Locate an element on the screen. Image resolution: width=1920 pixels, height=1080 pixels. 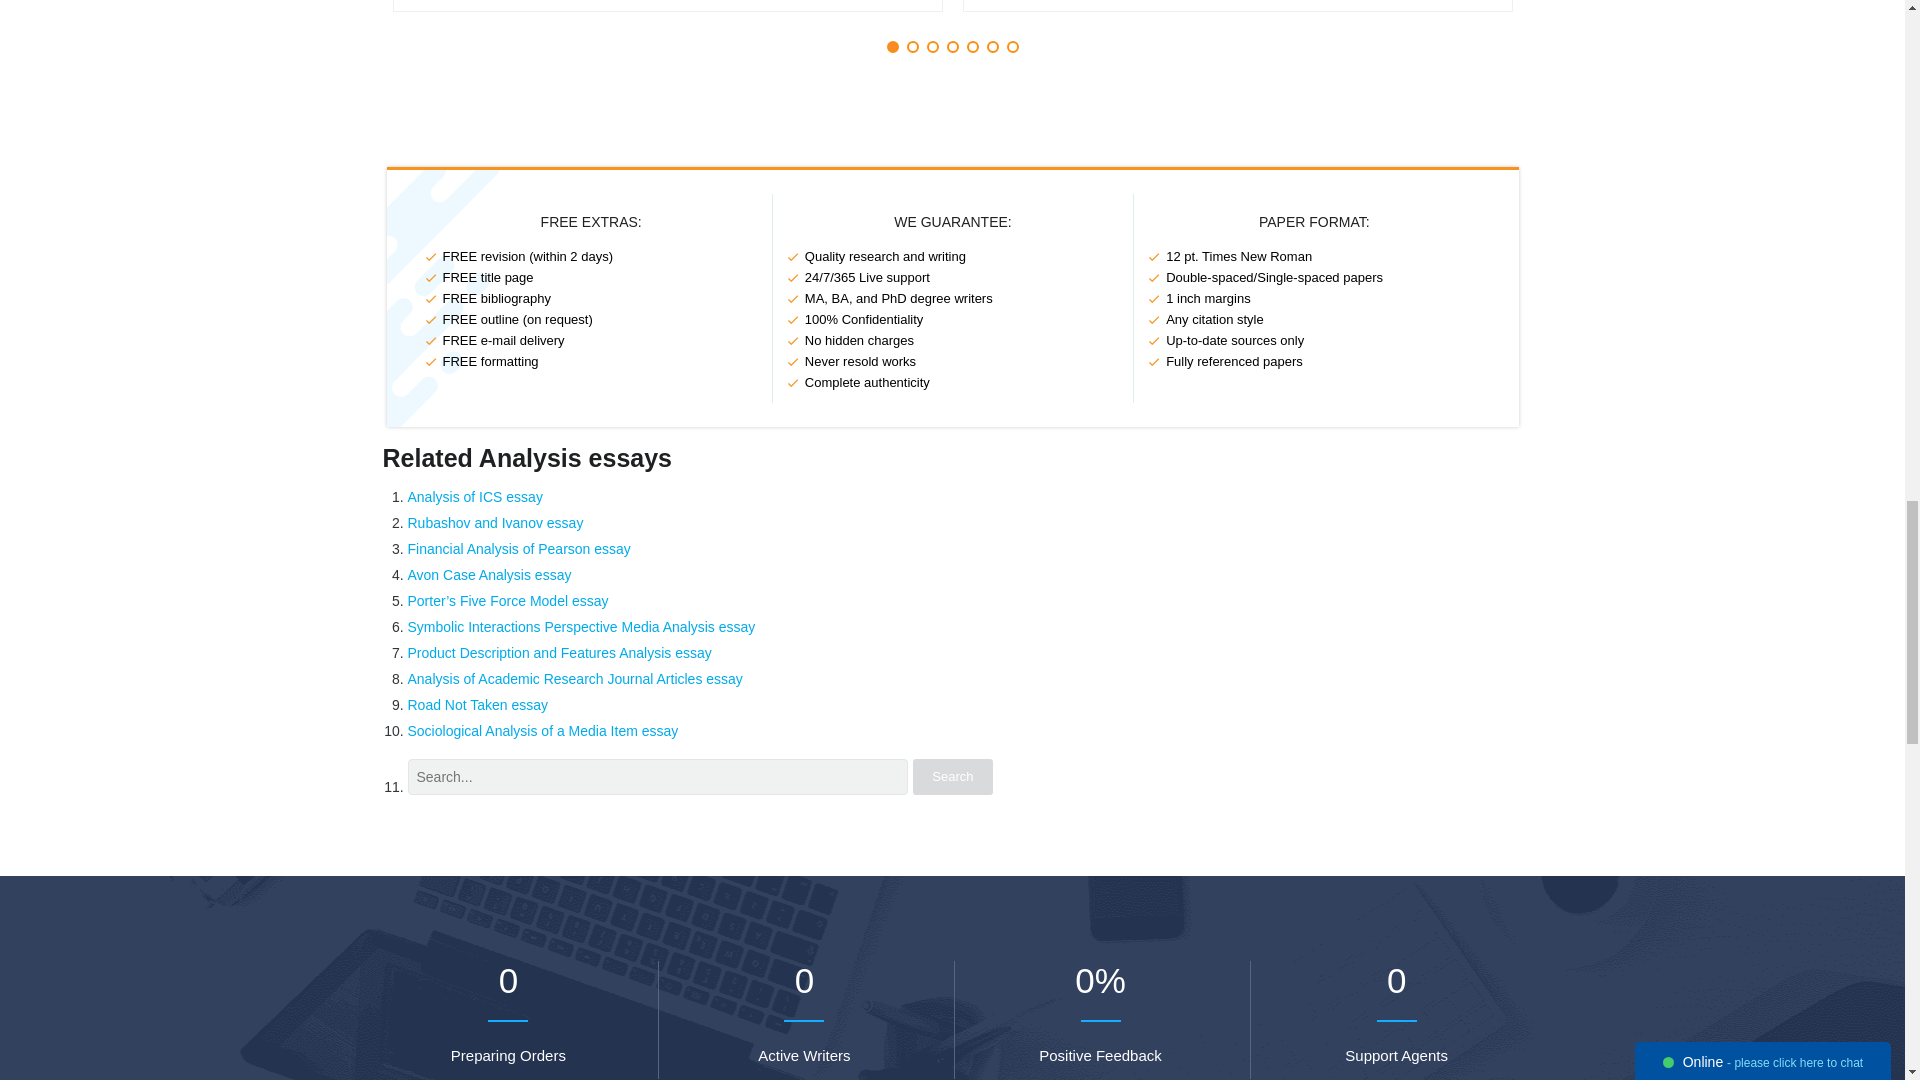
Analysis of ICS essay is located at coordinates (475, 497).